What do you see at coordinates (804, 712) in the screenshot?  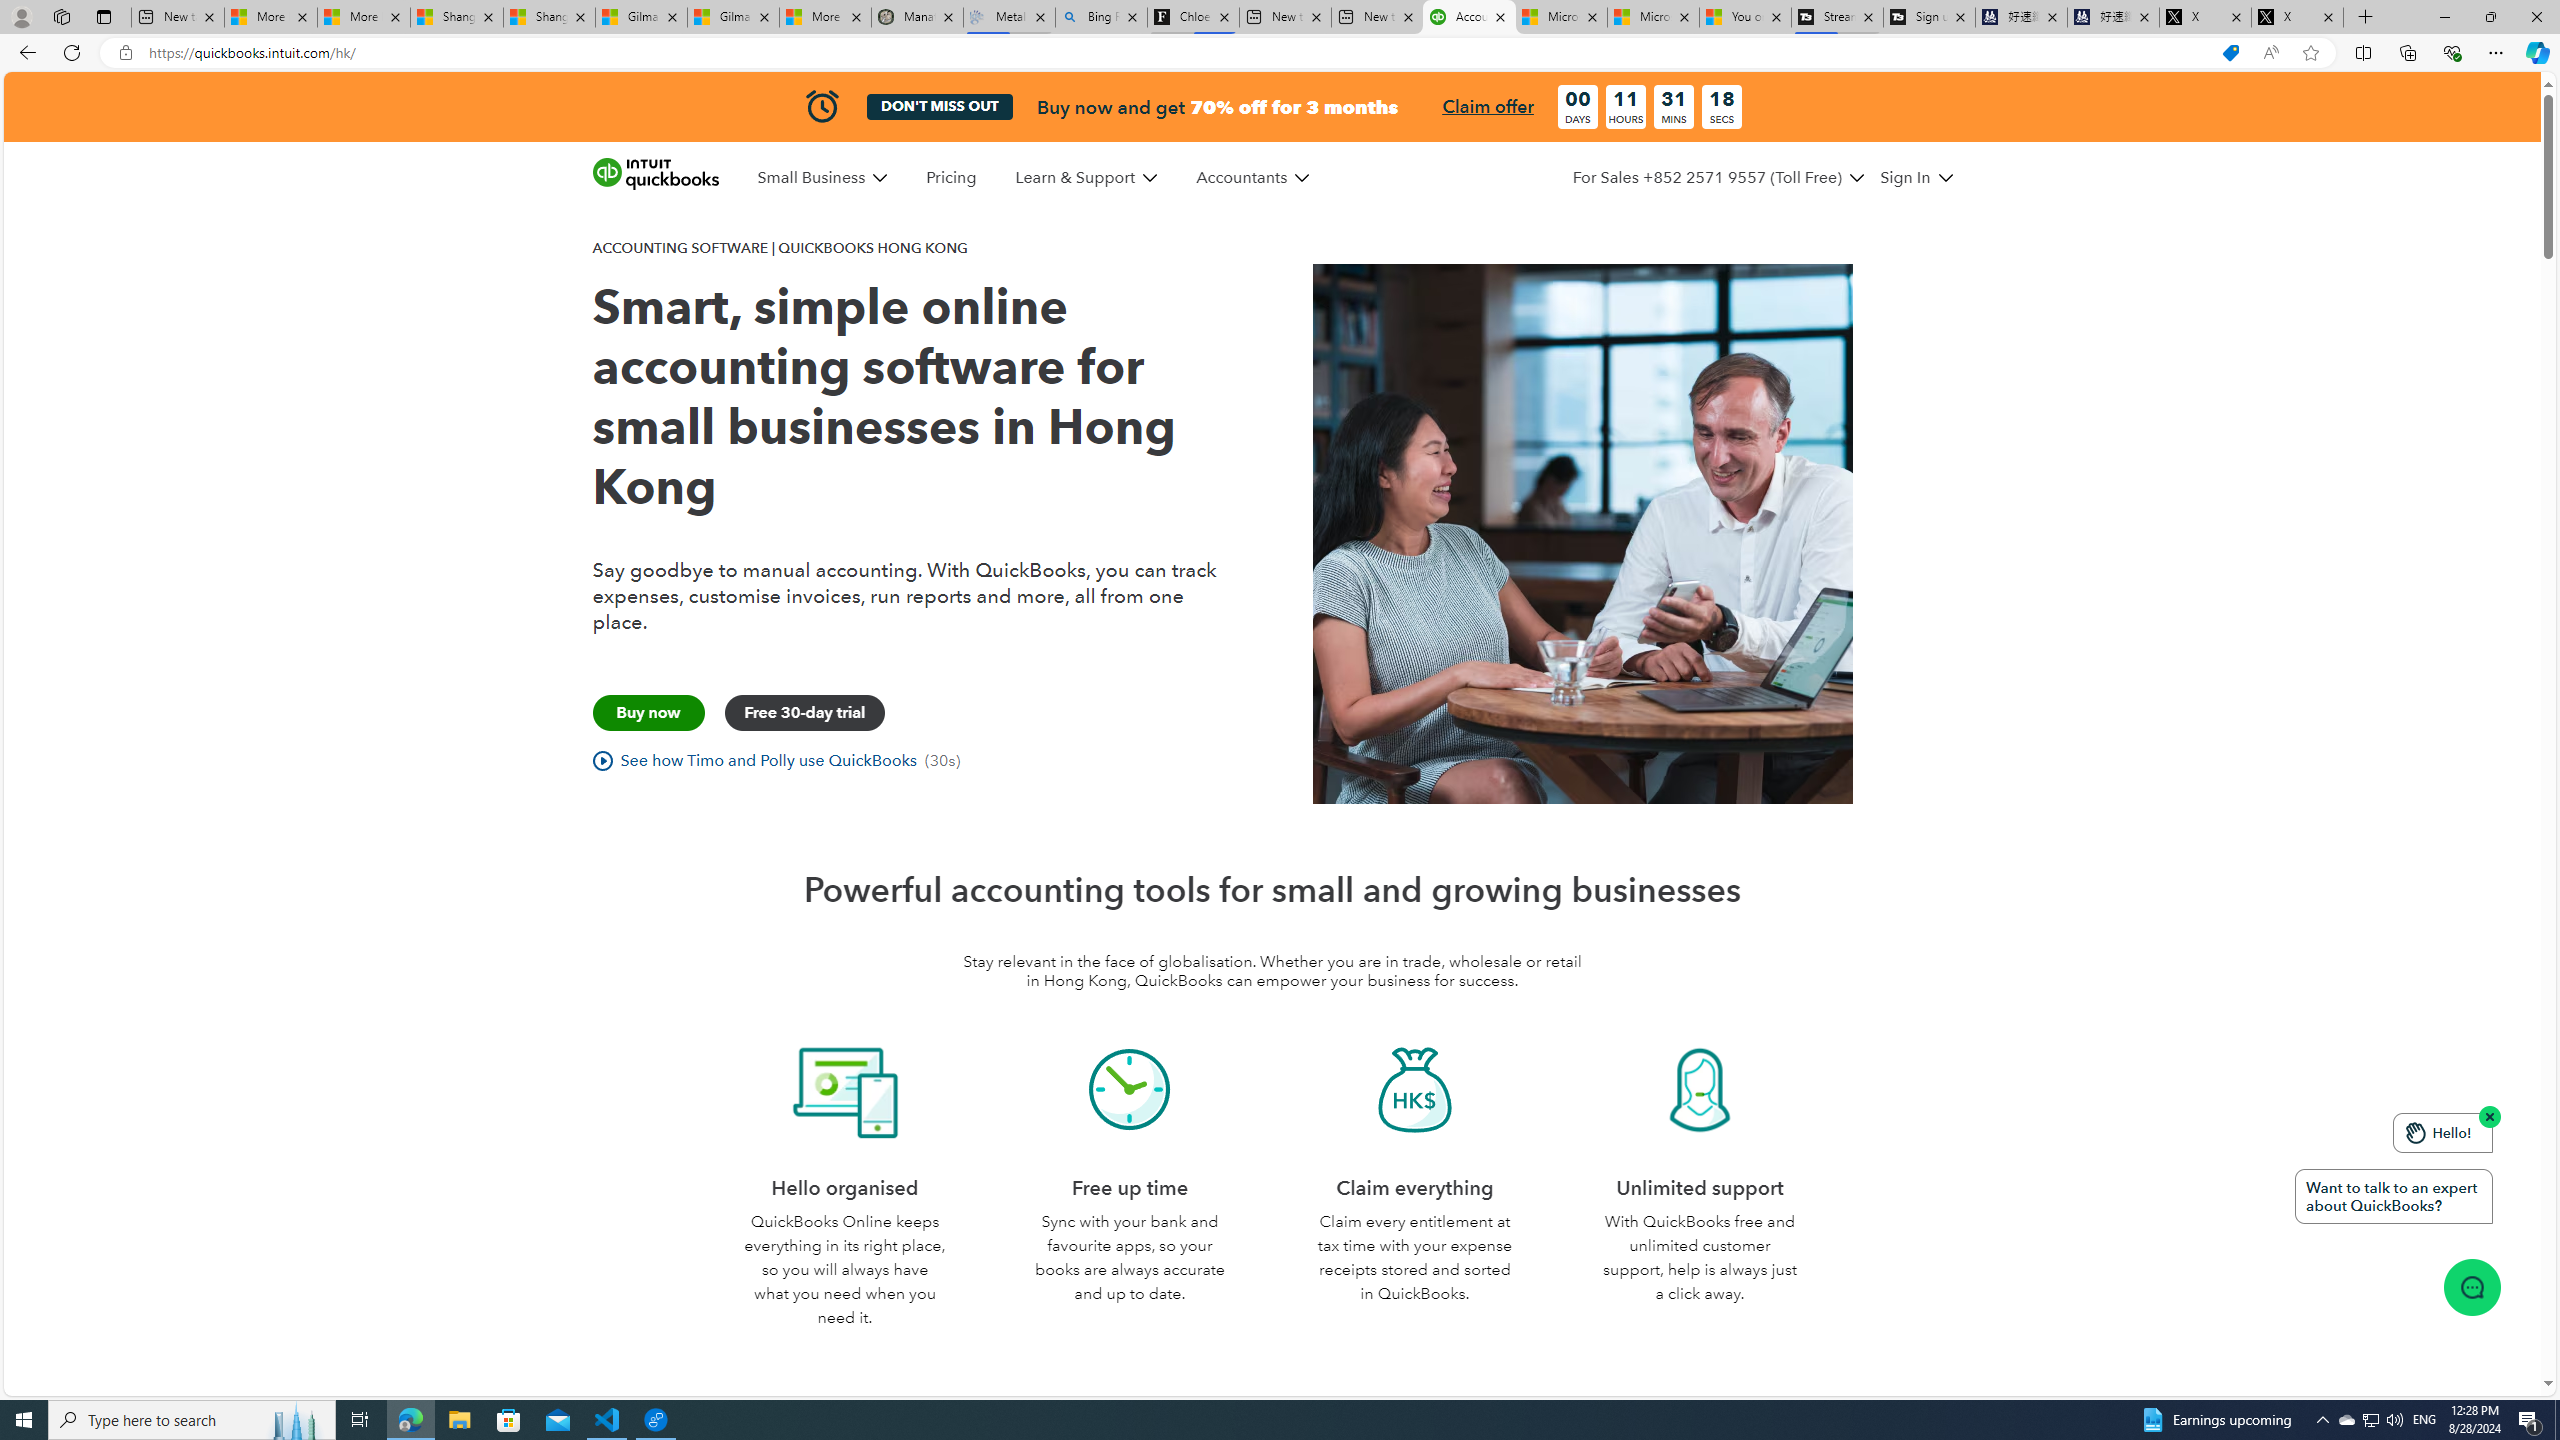 I see `Free 30-day trial` at bounding box center [804, 712].